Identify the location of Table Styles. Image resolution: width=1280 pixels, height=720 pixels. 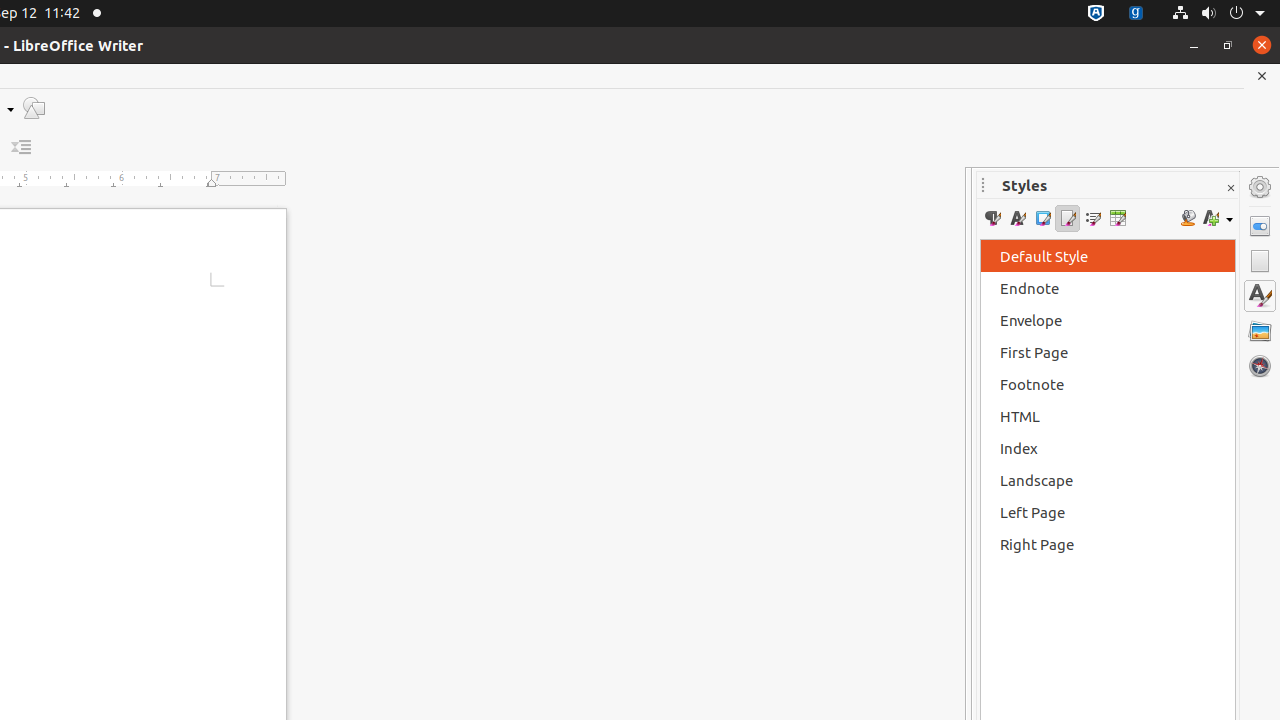
(1118, 218).